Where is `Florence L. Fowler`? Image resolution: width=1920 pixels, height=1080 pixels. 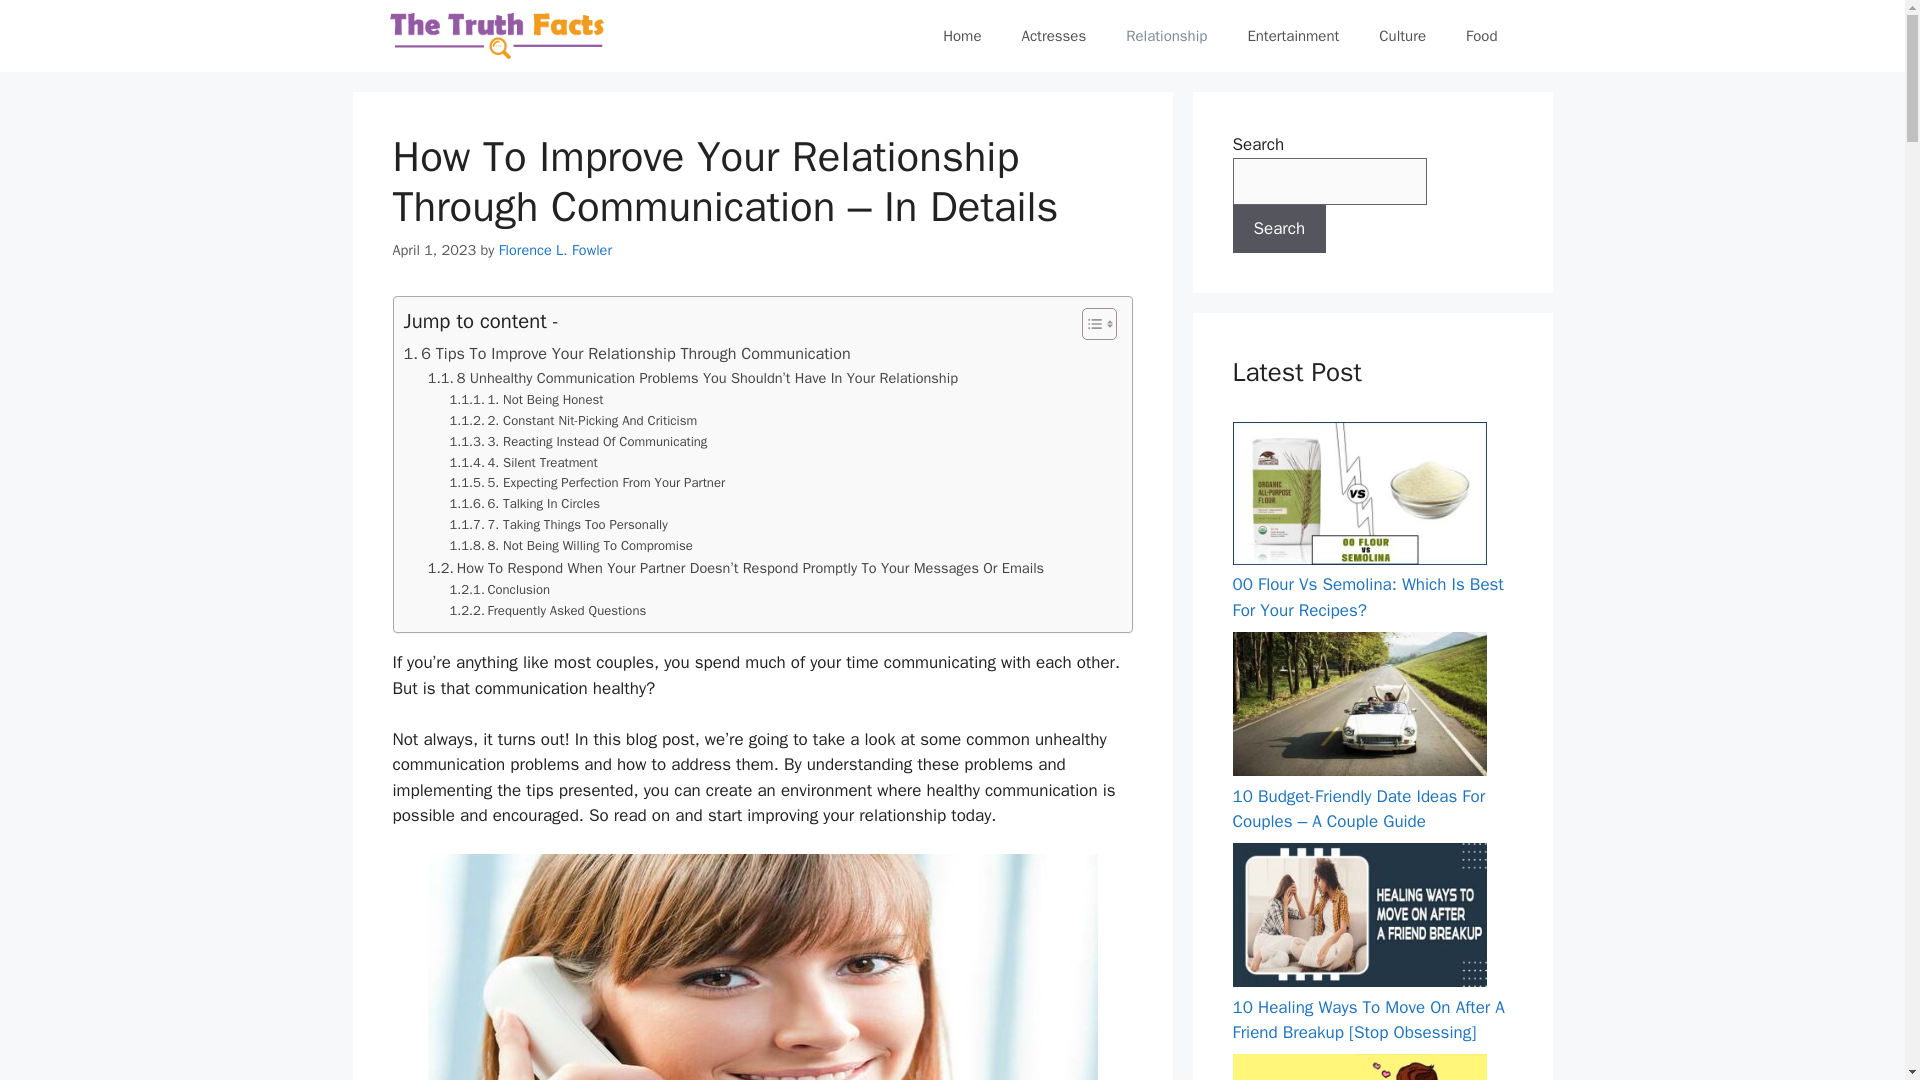
Florence L. Fowler is located at coordinates (556, 250).